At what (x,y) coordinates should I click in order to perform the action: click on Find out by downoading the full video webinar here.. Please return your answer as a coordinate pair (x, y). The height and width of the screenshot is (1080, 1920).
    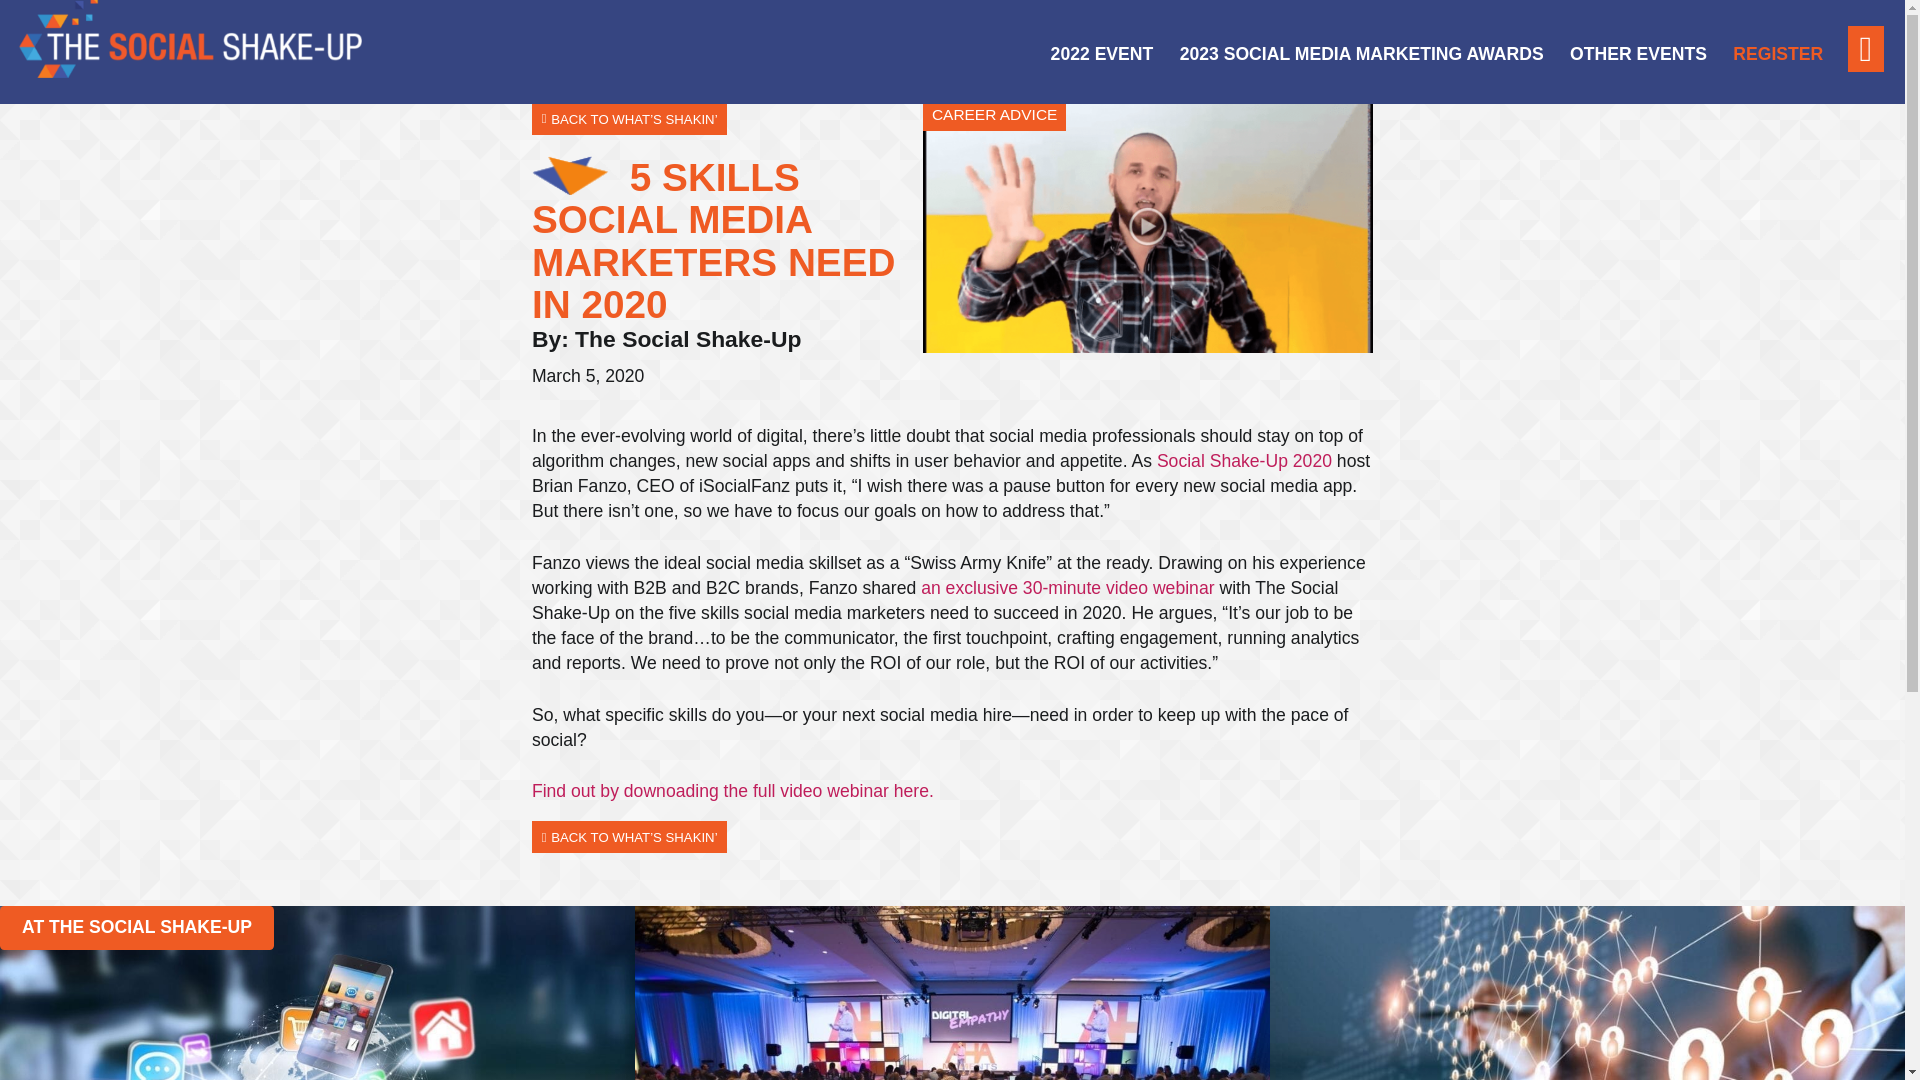
    Looking at the image, I should click on (732, 790).